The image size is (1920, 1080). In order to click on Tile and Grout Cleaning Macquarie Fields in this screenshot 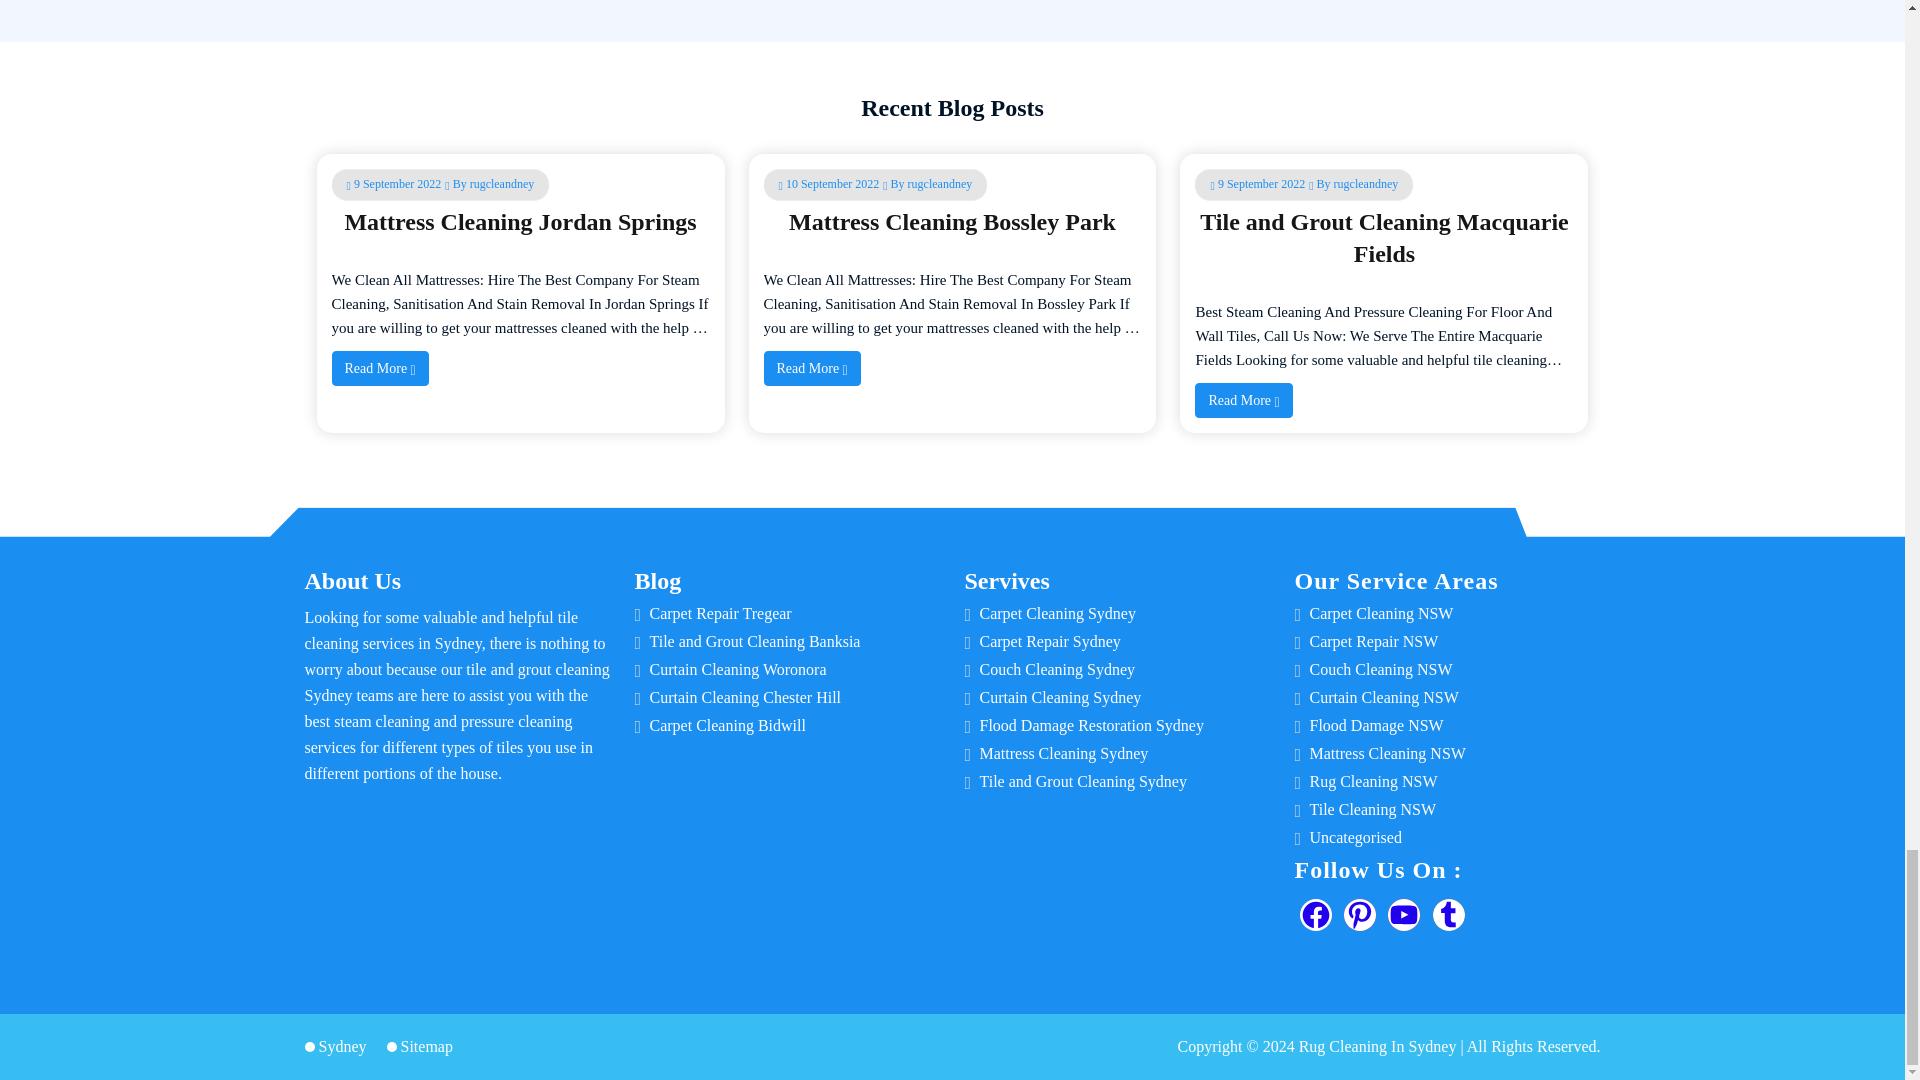, I will do `click(1384, 238)`.